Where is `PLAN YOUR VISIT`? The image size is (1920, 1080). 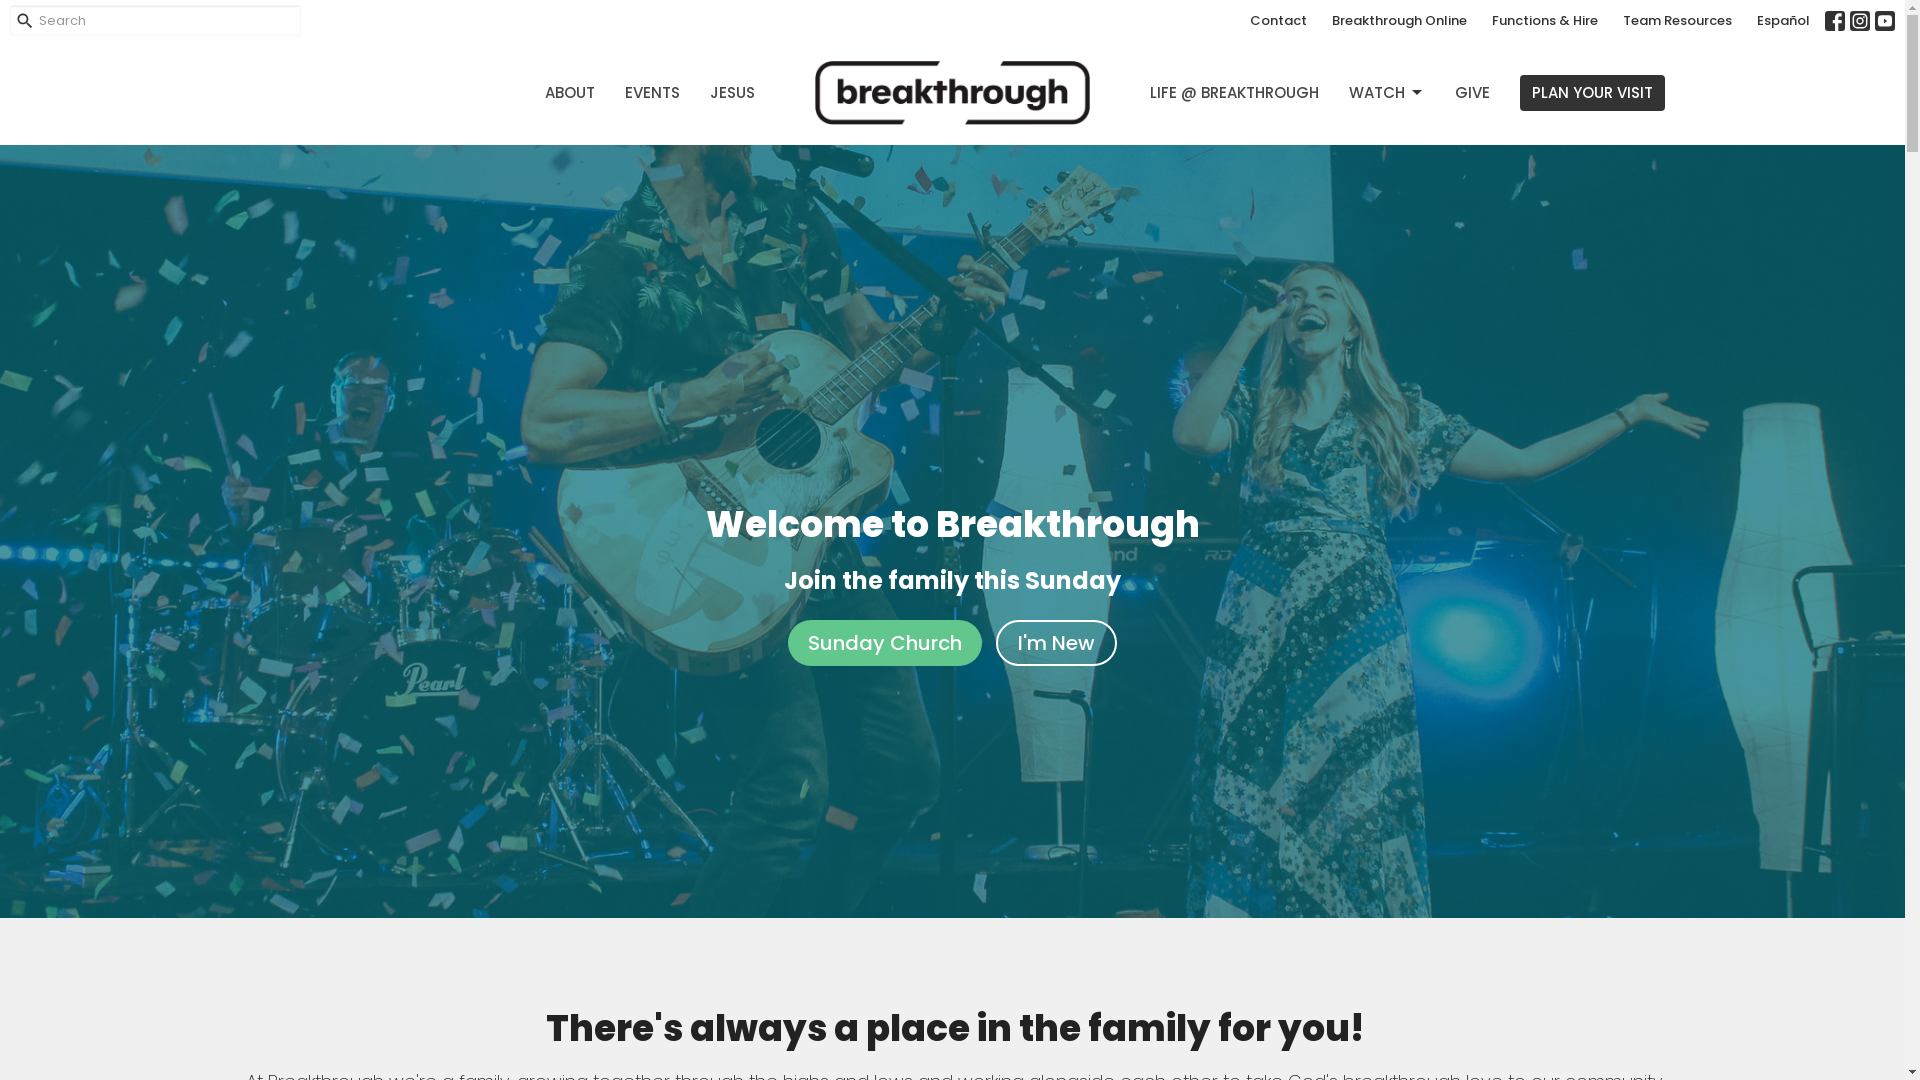
PLAN YOUR VISIT is located at coordinates (1592, 92).